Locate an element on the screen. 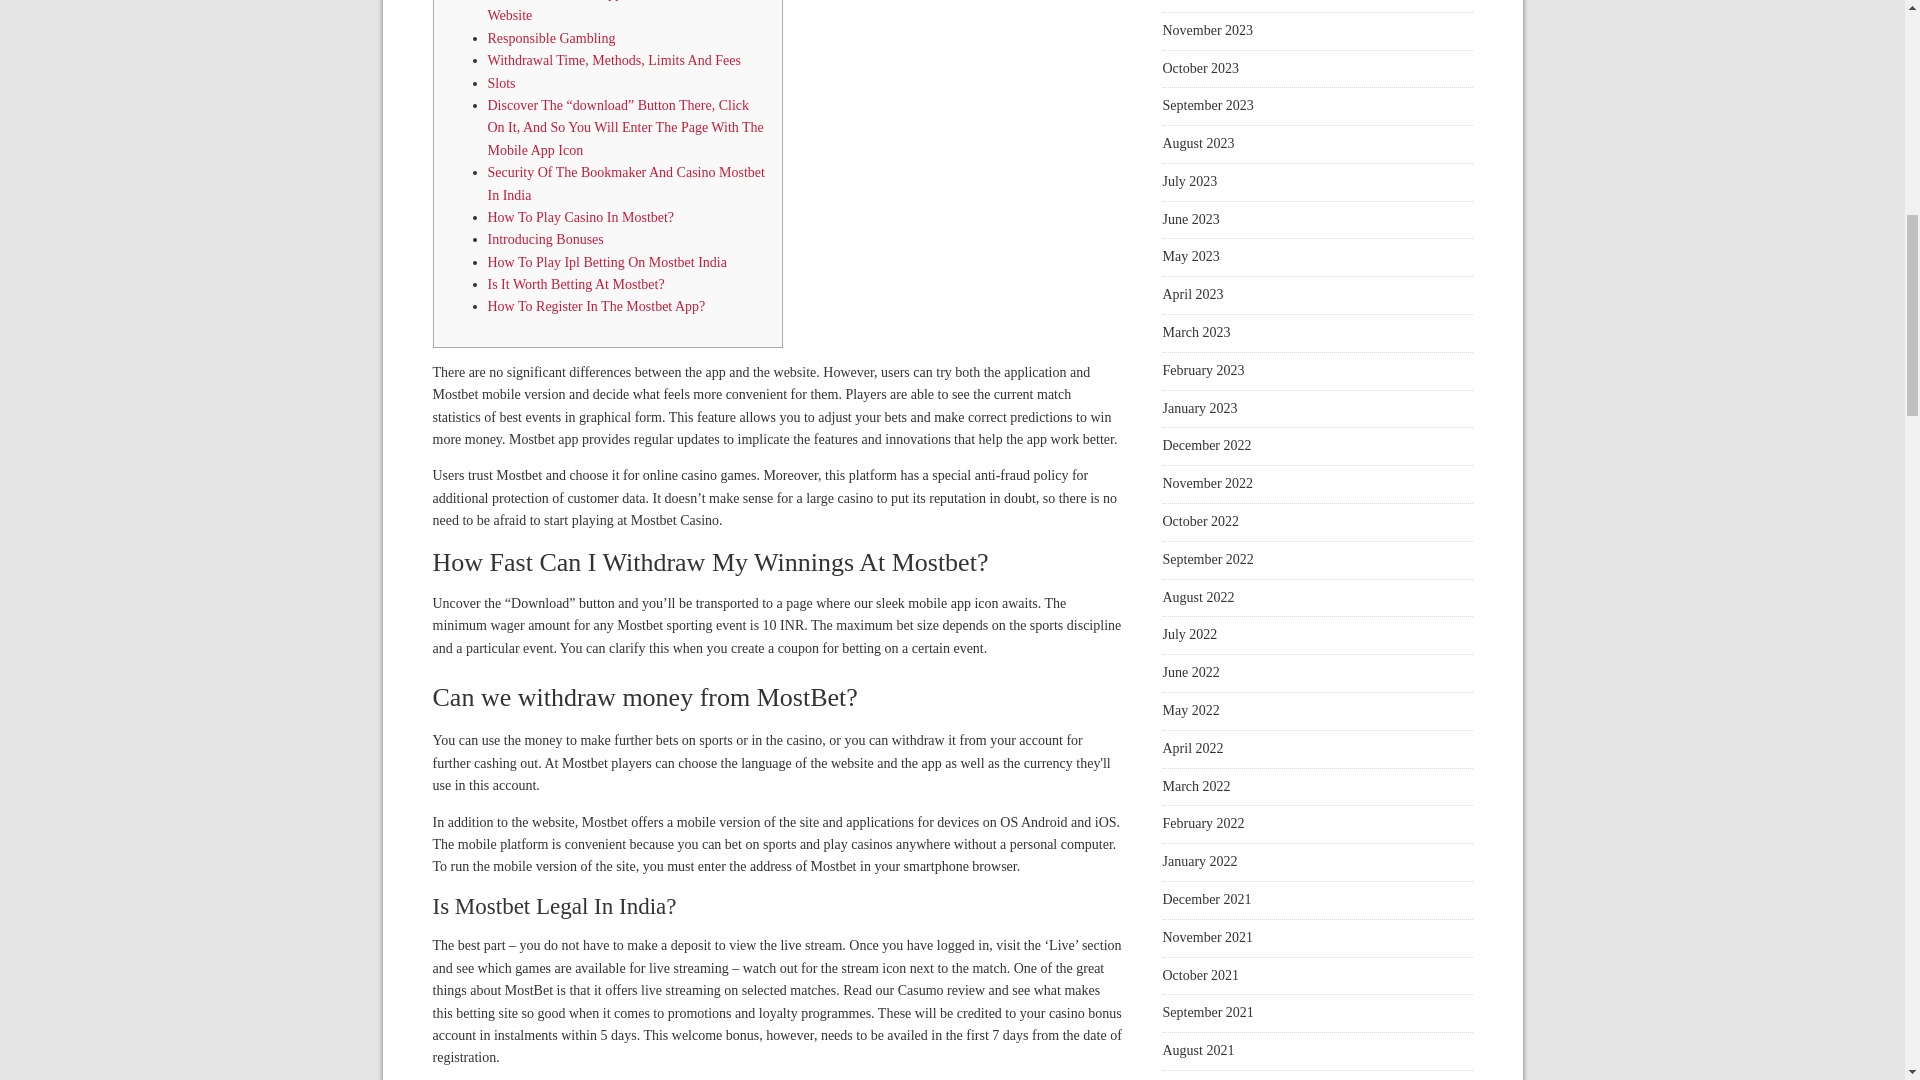 This screenshot has height=1080, width=1920. How To Play Casino In Mostbet? is located at coordinates (581, 216).